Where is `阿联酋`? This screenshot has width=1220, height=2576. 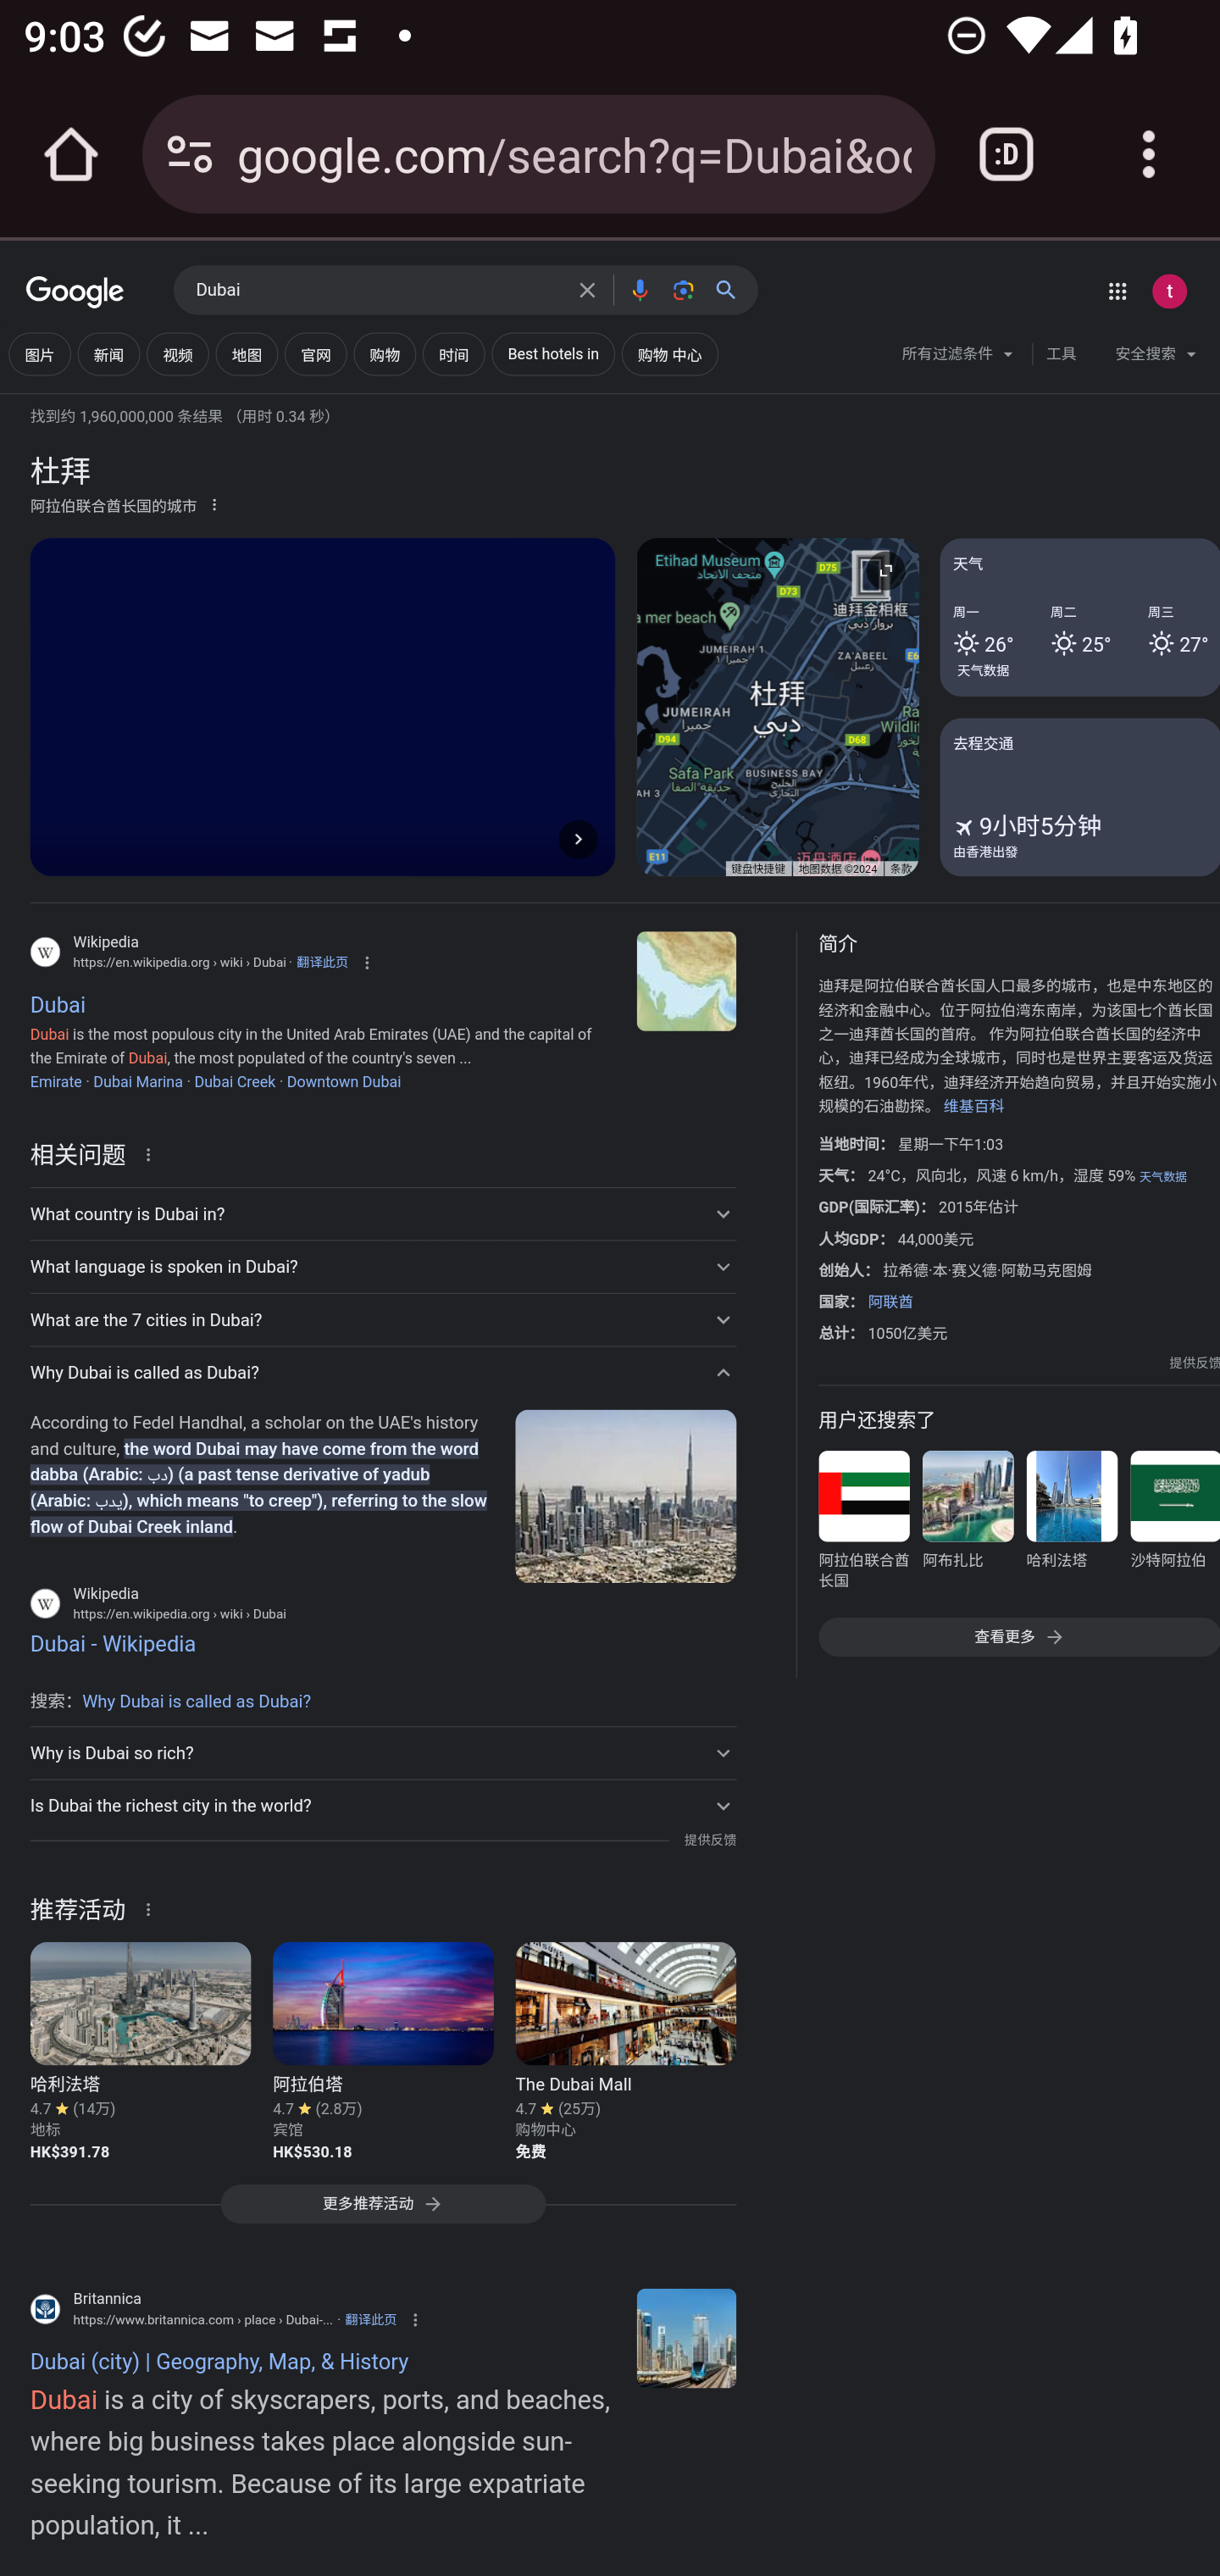 阿联酋 is located at coordinates (890, 1302).